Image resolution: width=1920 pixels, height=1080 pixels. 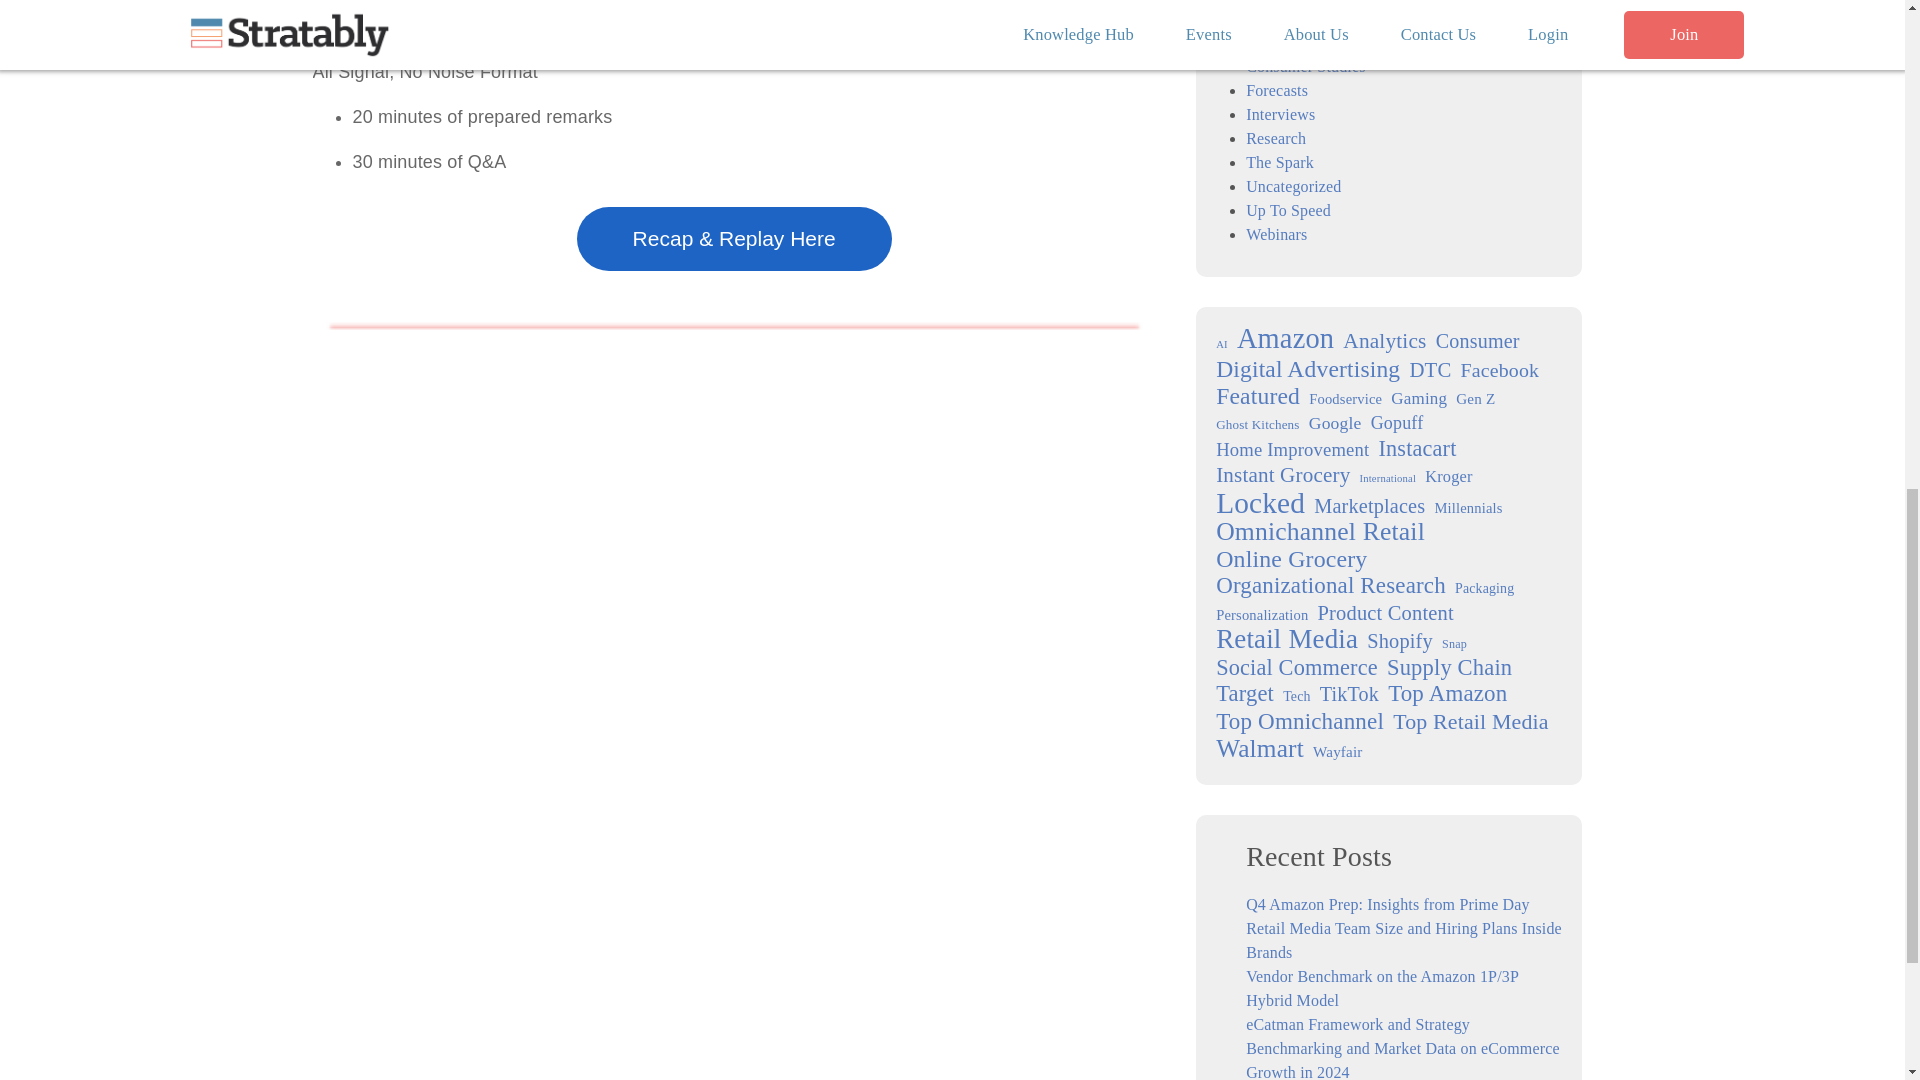 I want to click on Consumer Studies, so click(x=1306, y=66).